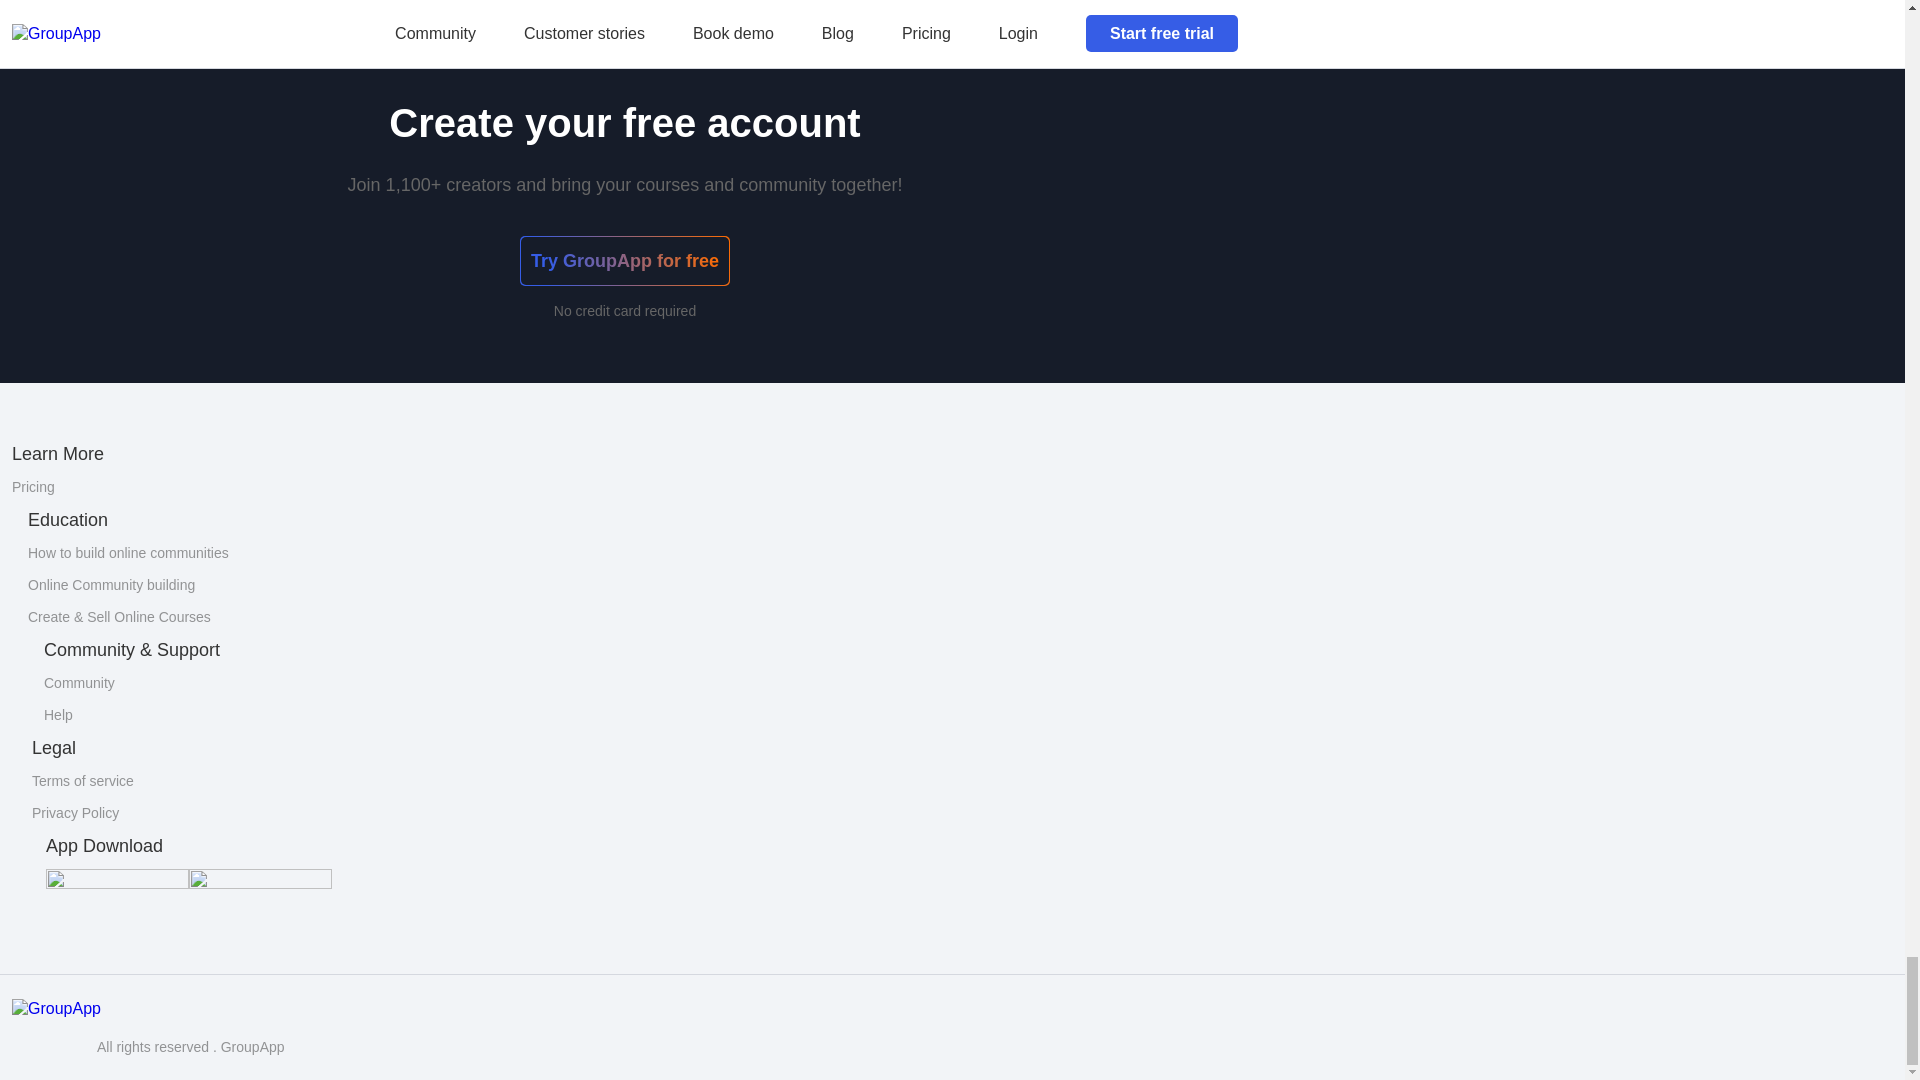 The image size is (1920, 1080). I want to click on Pricing, so click(33, 486).